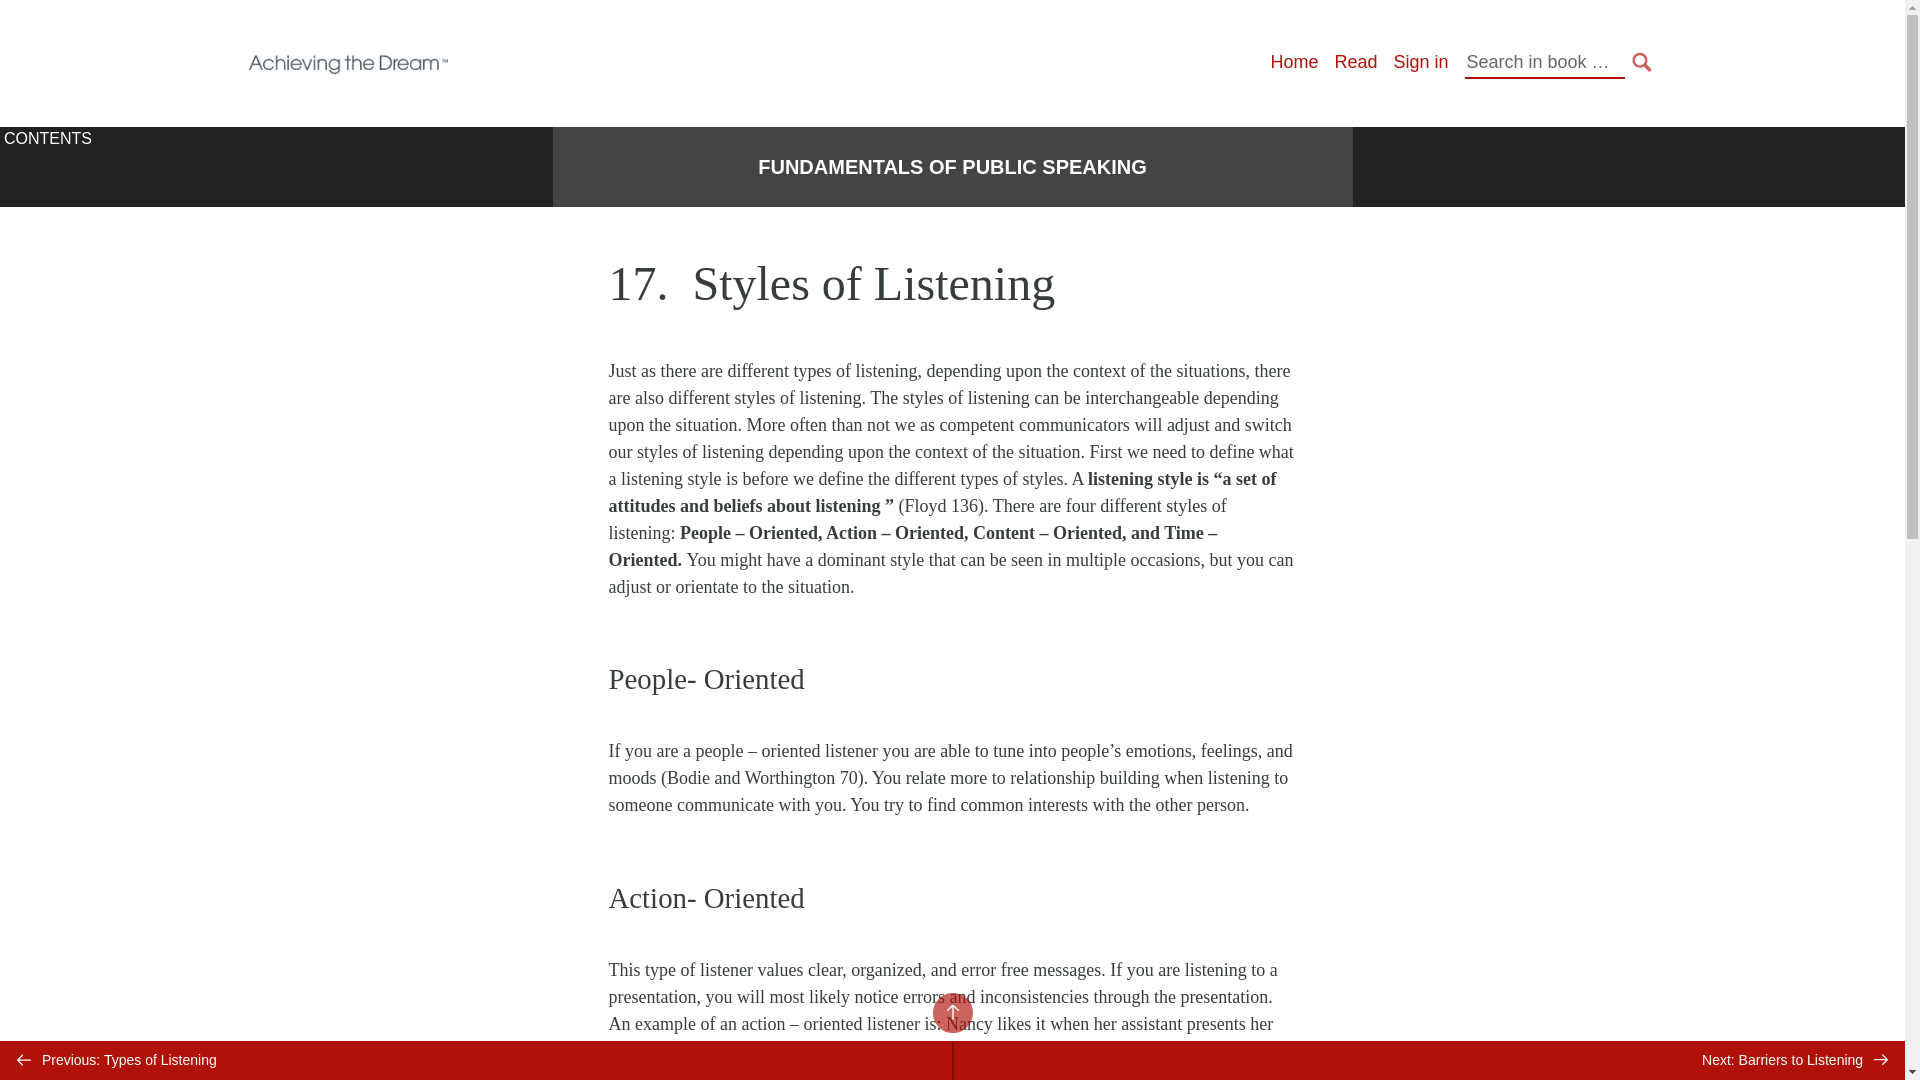 This screenshot has width=1920, height=1080. I want to click on Previous: Types of Listening, so click(476, 1060).